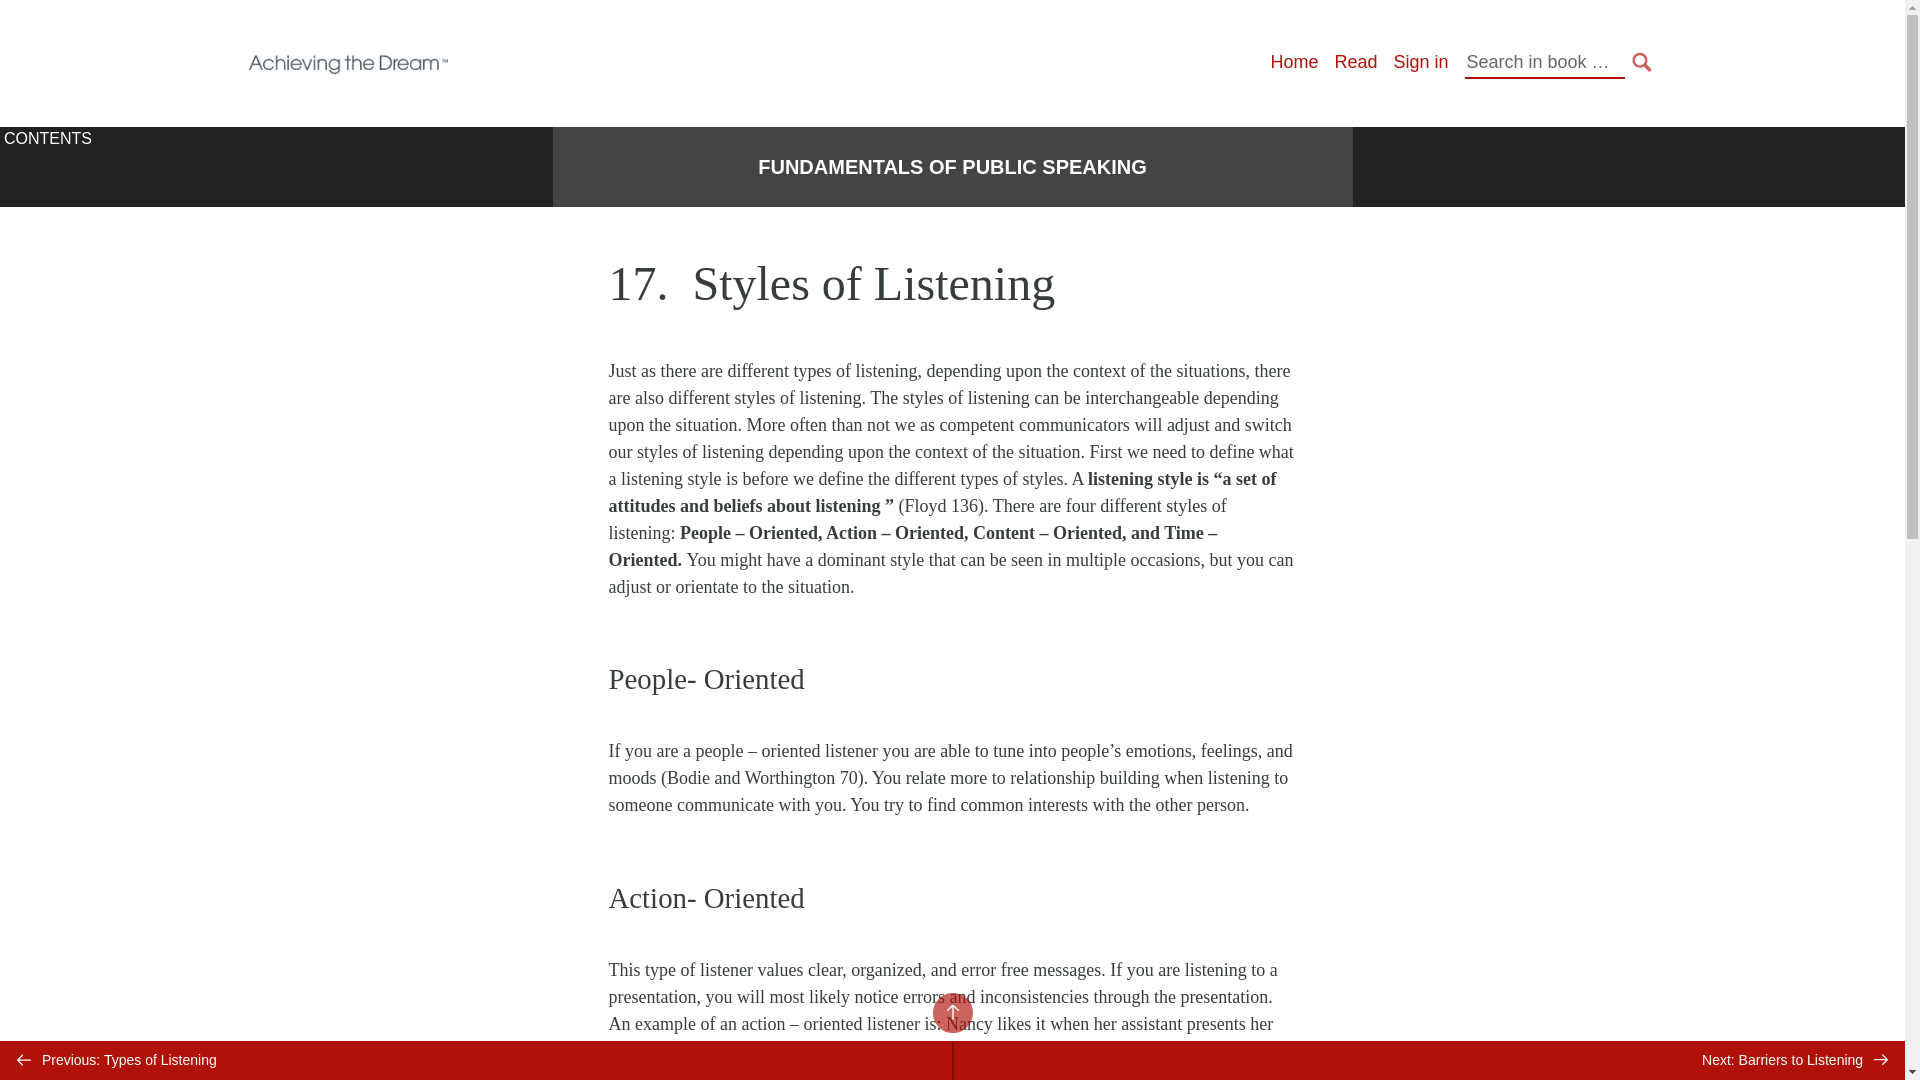 This screenshot has width=1920, height=1080. I want to click on Previous: Types of Listening, so click(476, 1060).